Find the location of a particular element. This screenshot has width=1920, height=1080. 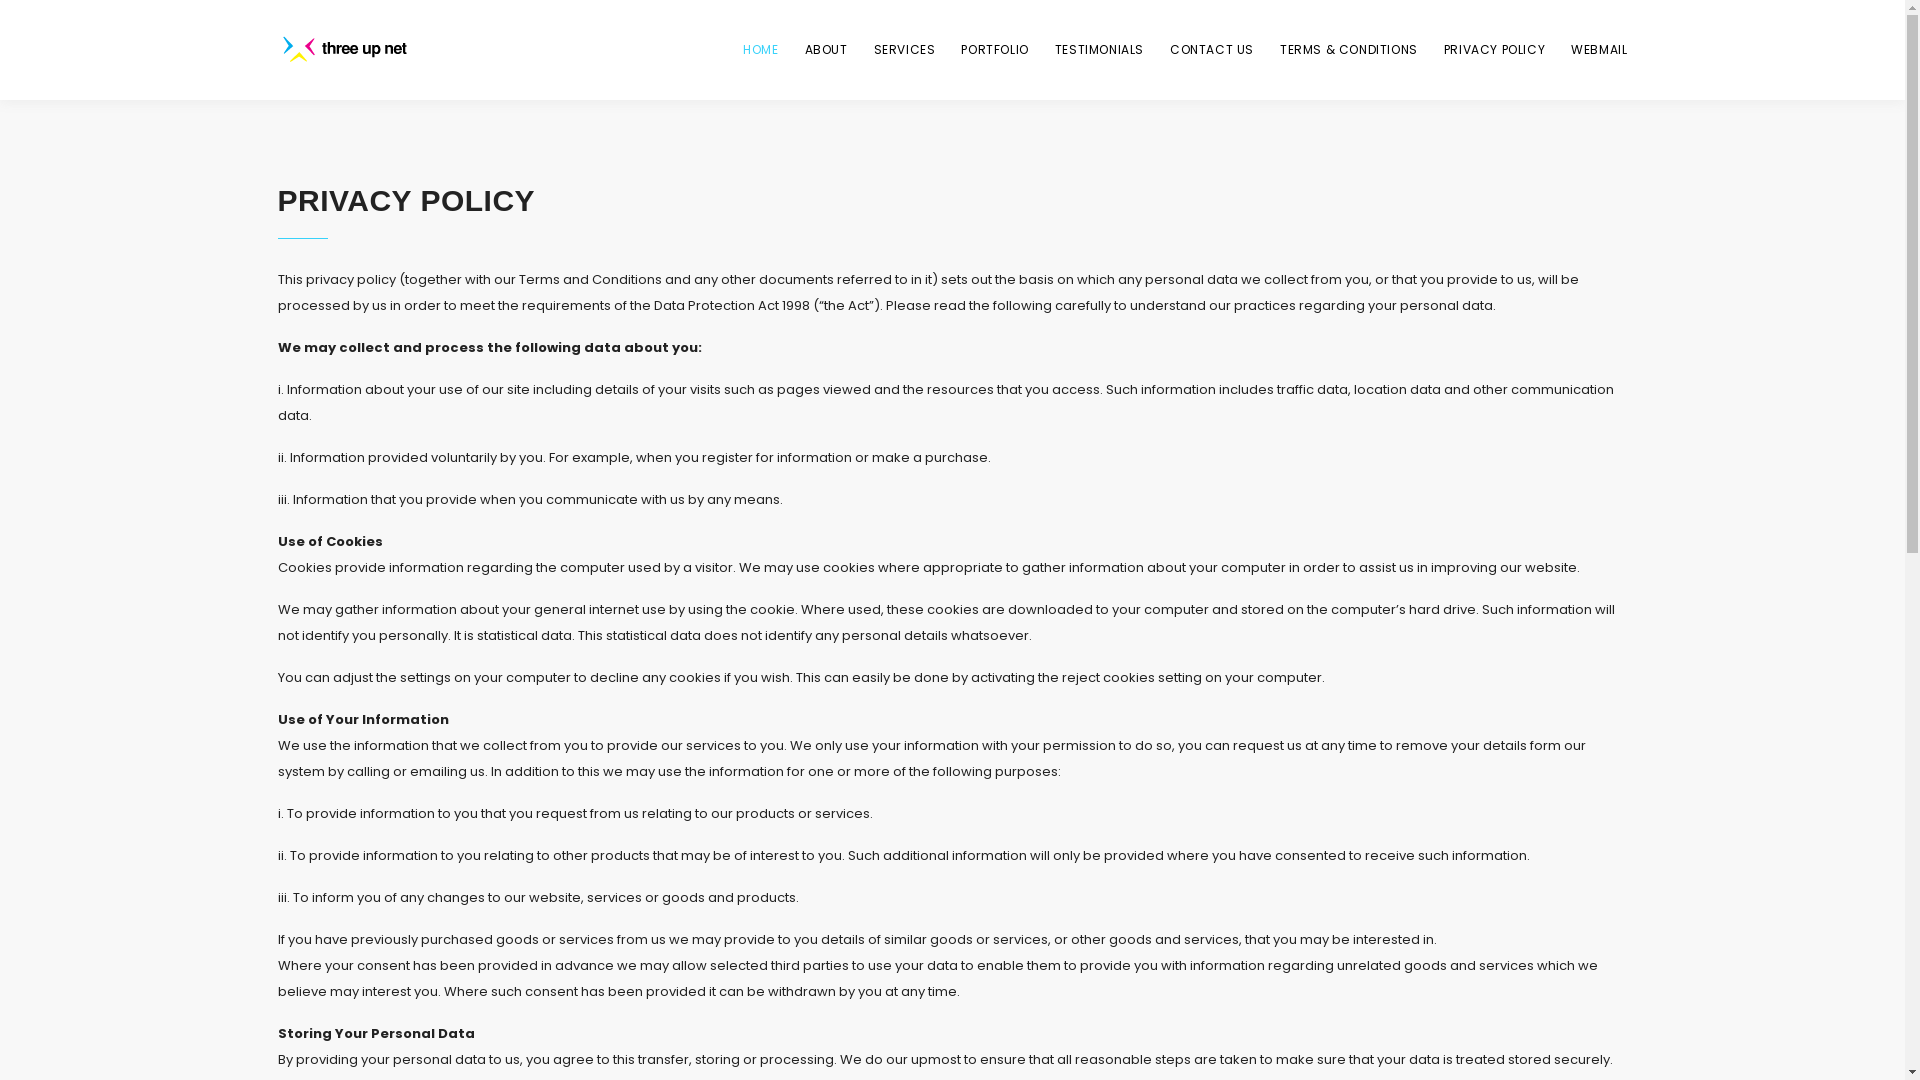

PRIVACY POLICY is located at coordinates (1494, 50).